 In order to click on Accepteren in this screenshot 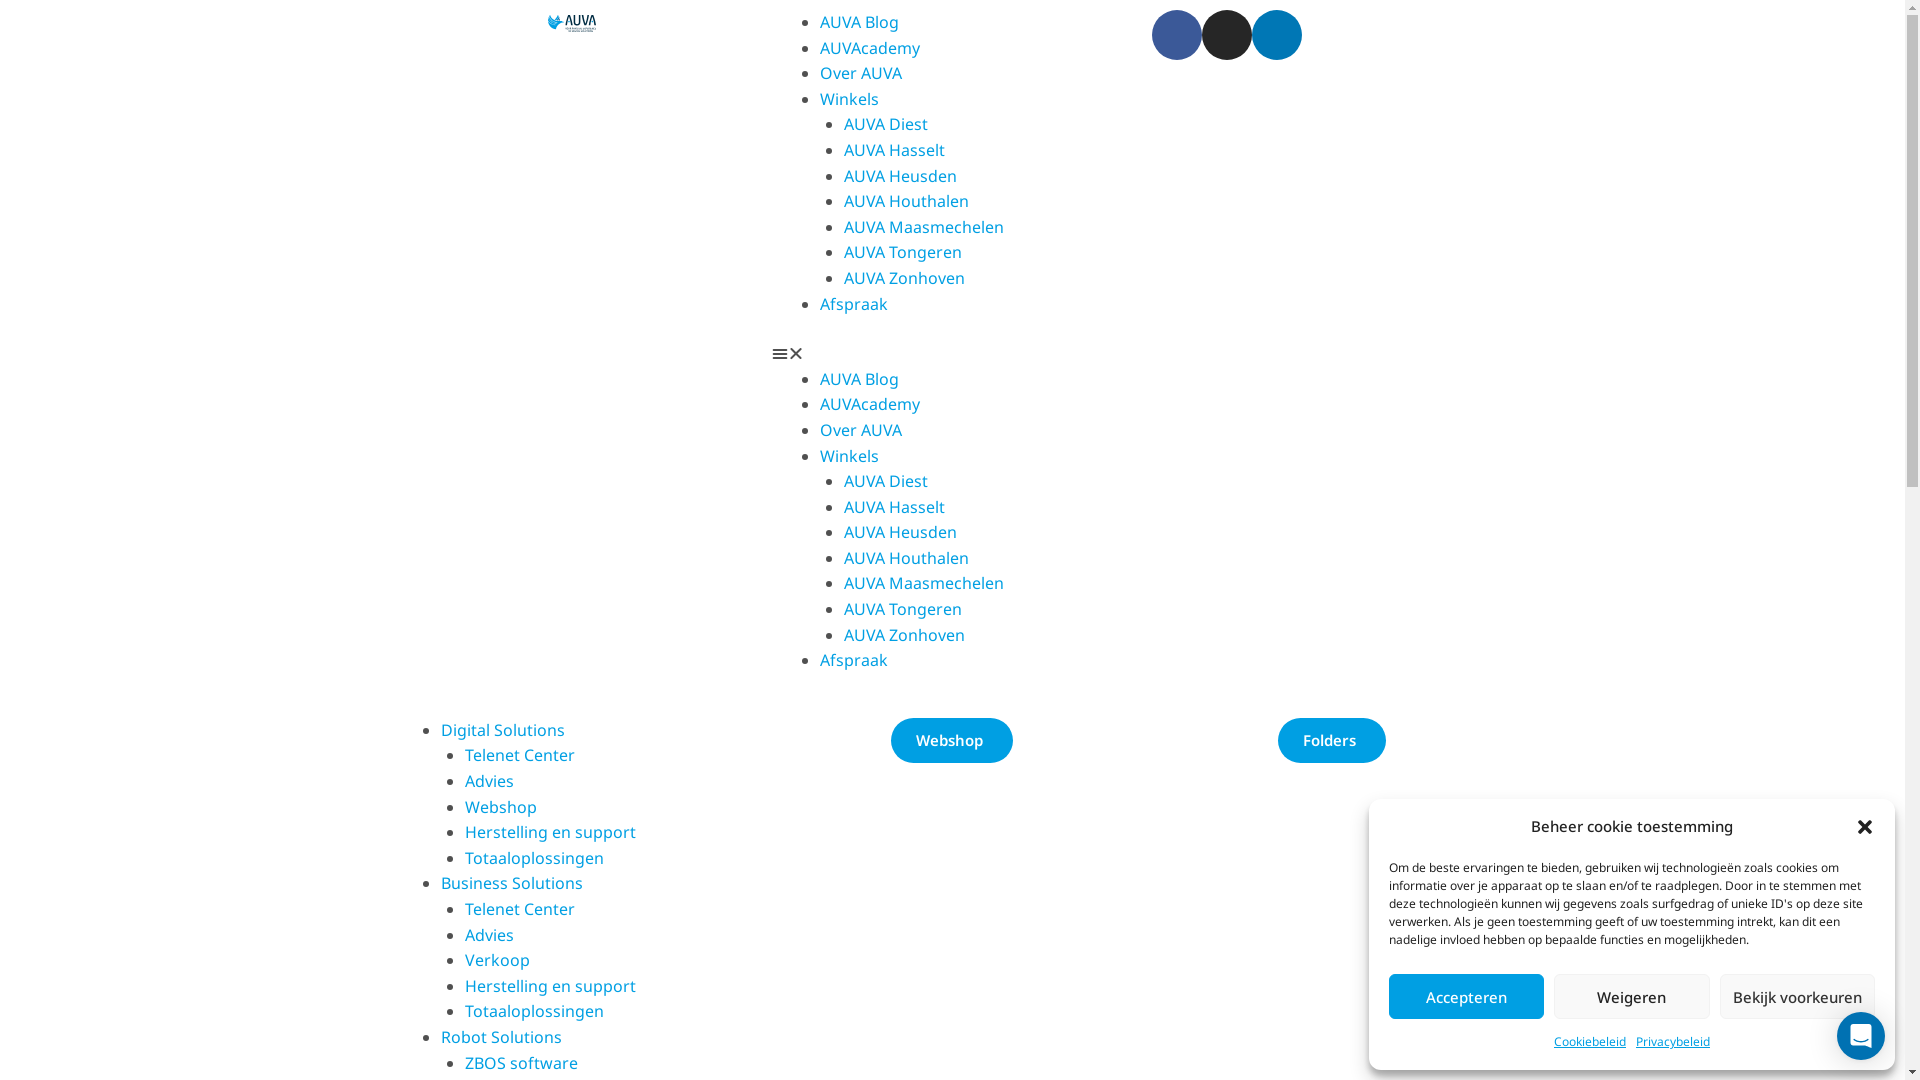, I will do `click(1466, 996)`.